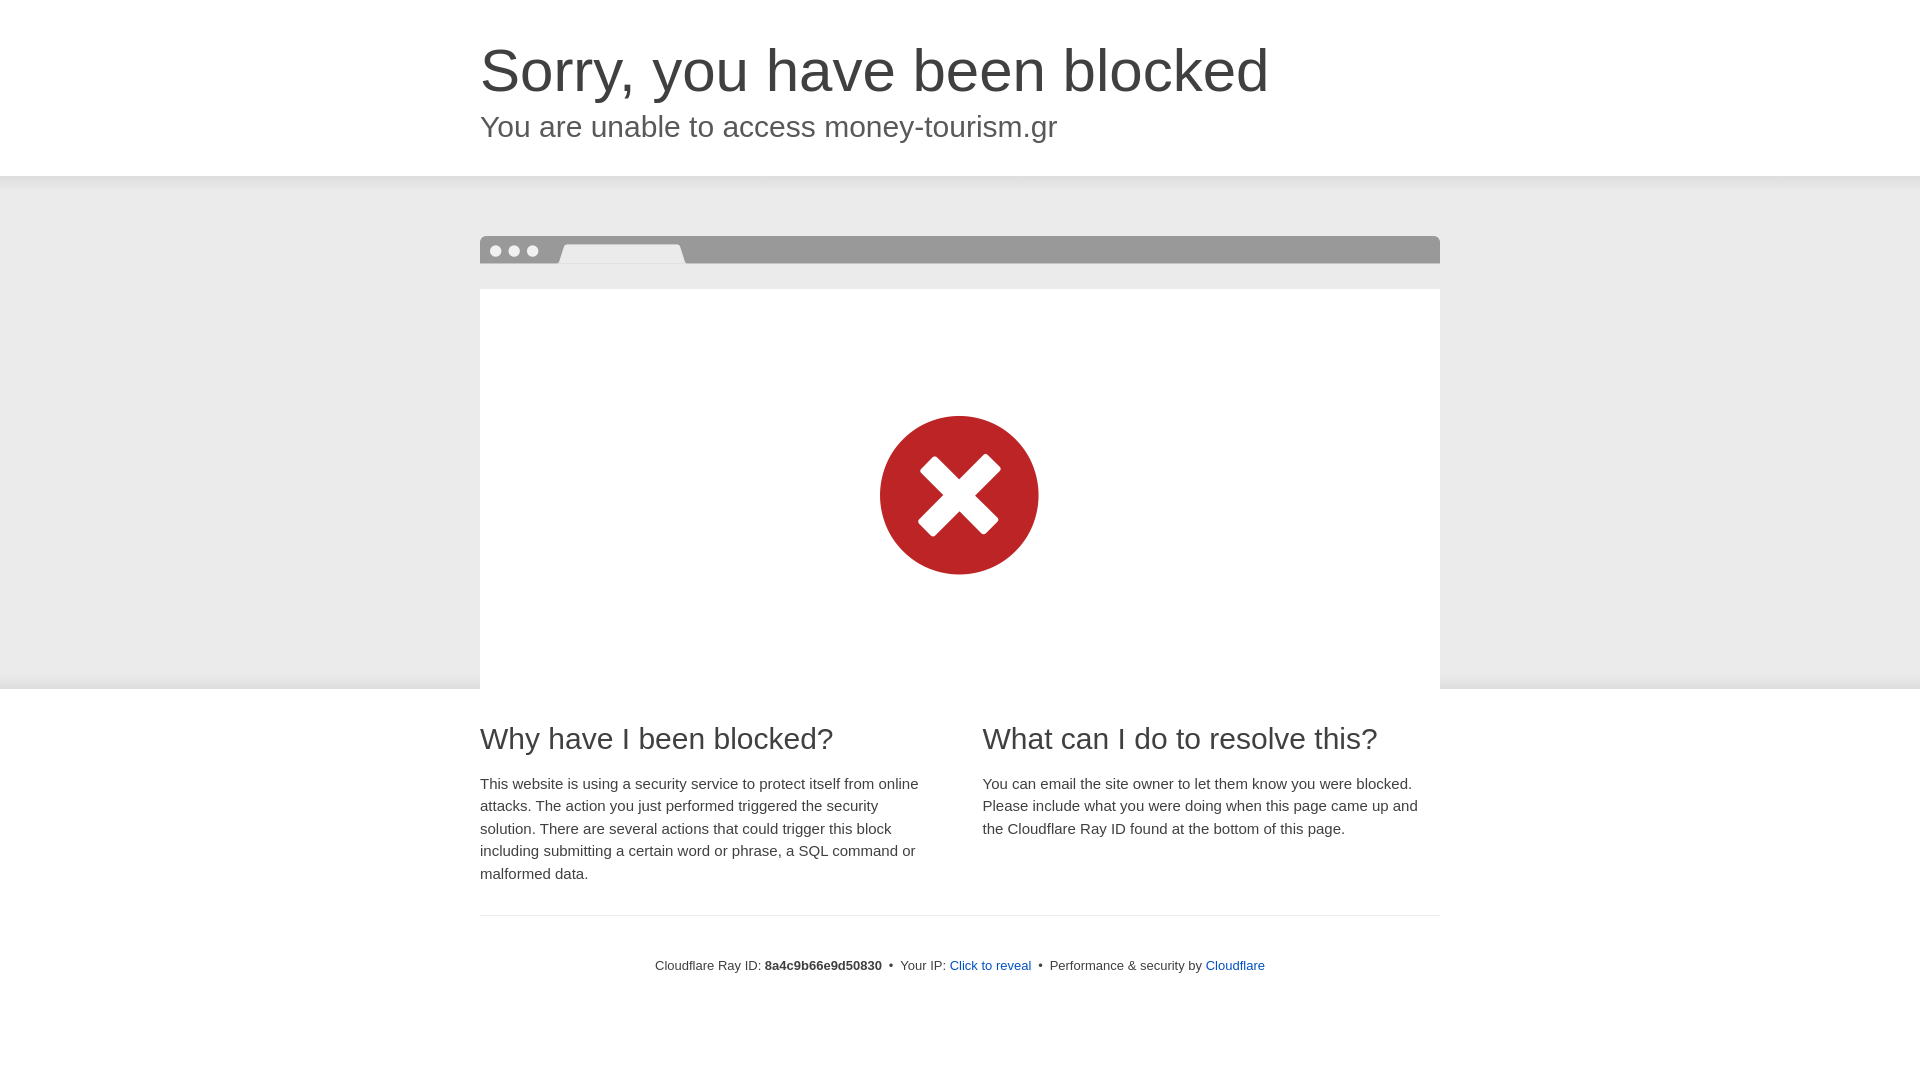 The height and width of the screenshot is (1080, 1920). Describe the element at coordinates (991, 966) in the screenshot. I see `Click to reveal` at that location.